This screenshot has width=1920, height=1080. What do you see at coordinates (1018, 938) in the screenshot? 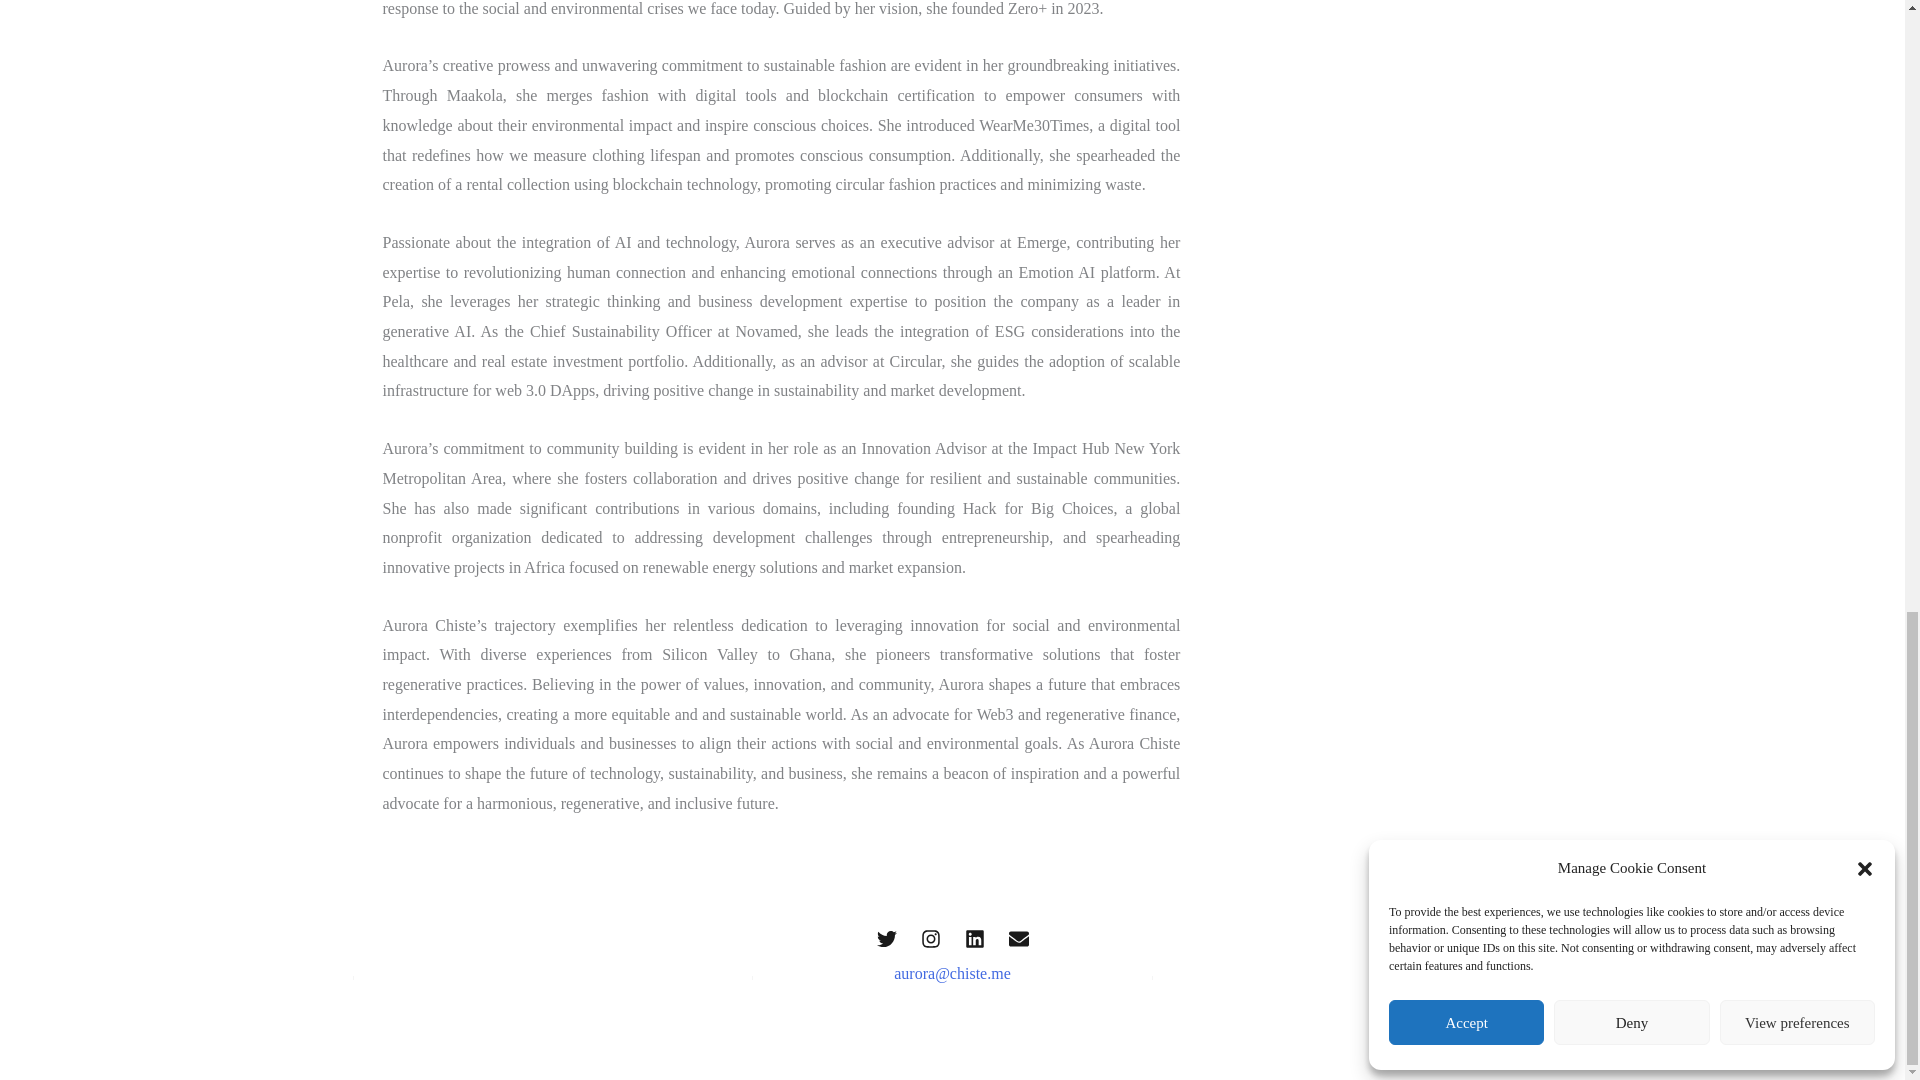
I see `Envelope` at bounding box center [1018, 938].